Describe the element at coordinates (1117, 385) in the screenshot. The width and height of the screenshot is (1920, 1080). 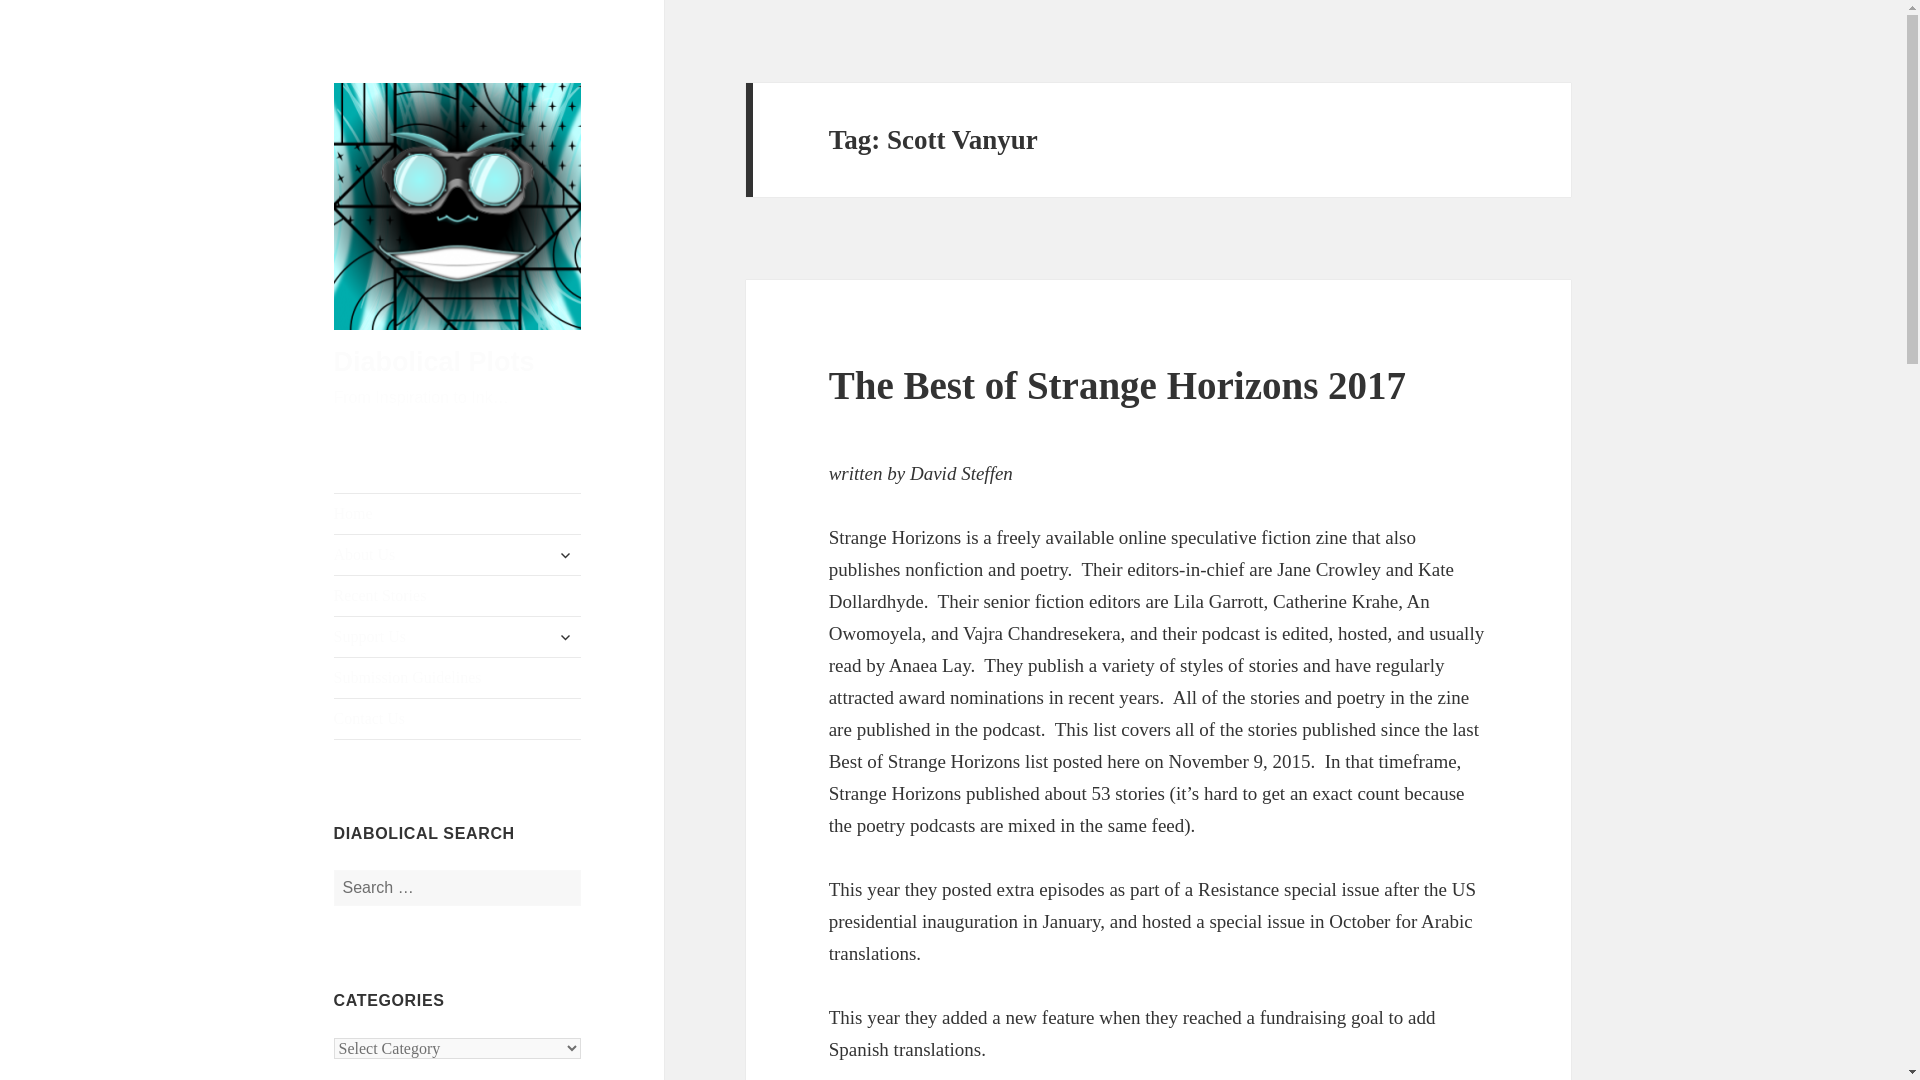
I see `The Best of Strange Horizons 2017` at that location.